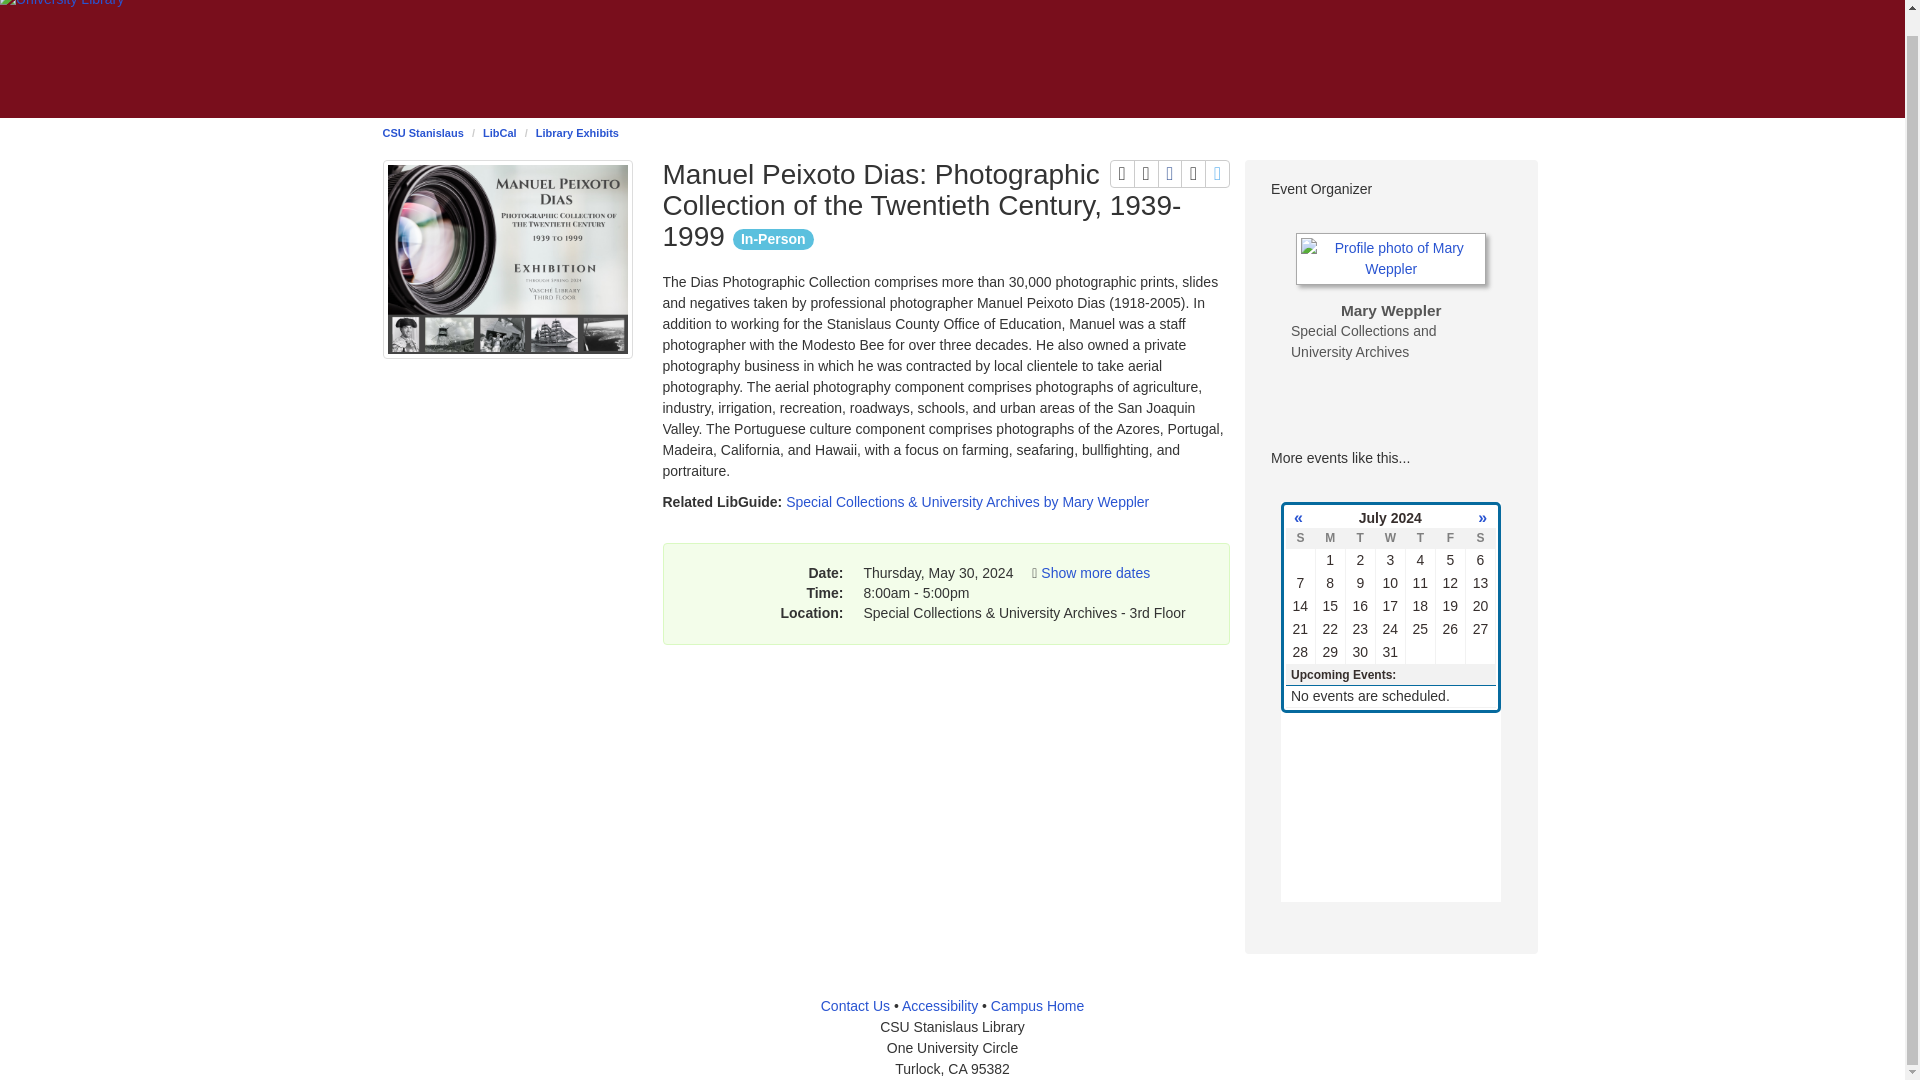  Describe the element at coordinates (576, 133) in the screenshot. I see `CSU Stanislaus` at that location.